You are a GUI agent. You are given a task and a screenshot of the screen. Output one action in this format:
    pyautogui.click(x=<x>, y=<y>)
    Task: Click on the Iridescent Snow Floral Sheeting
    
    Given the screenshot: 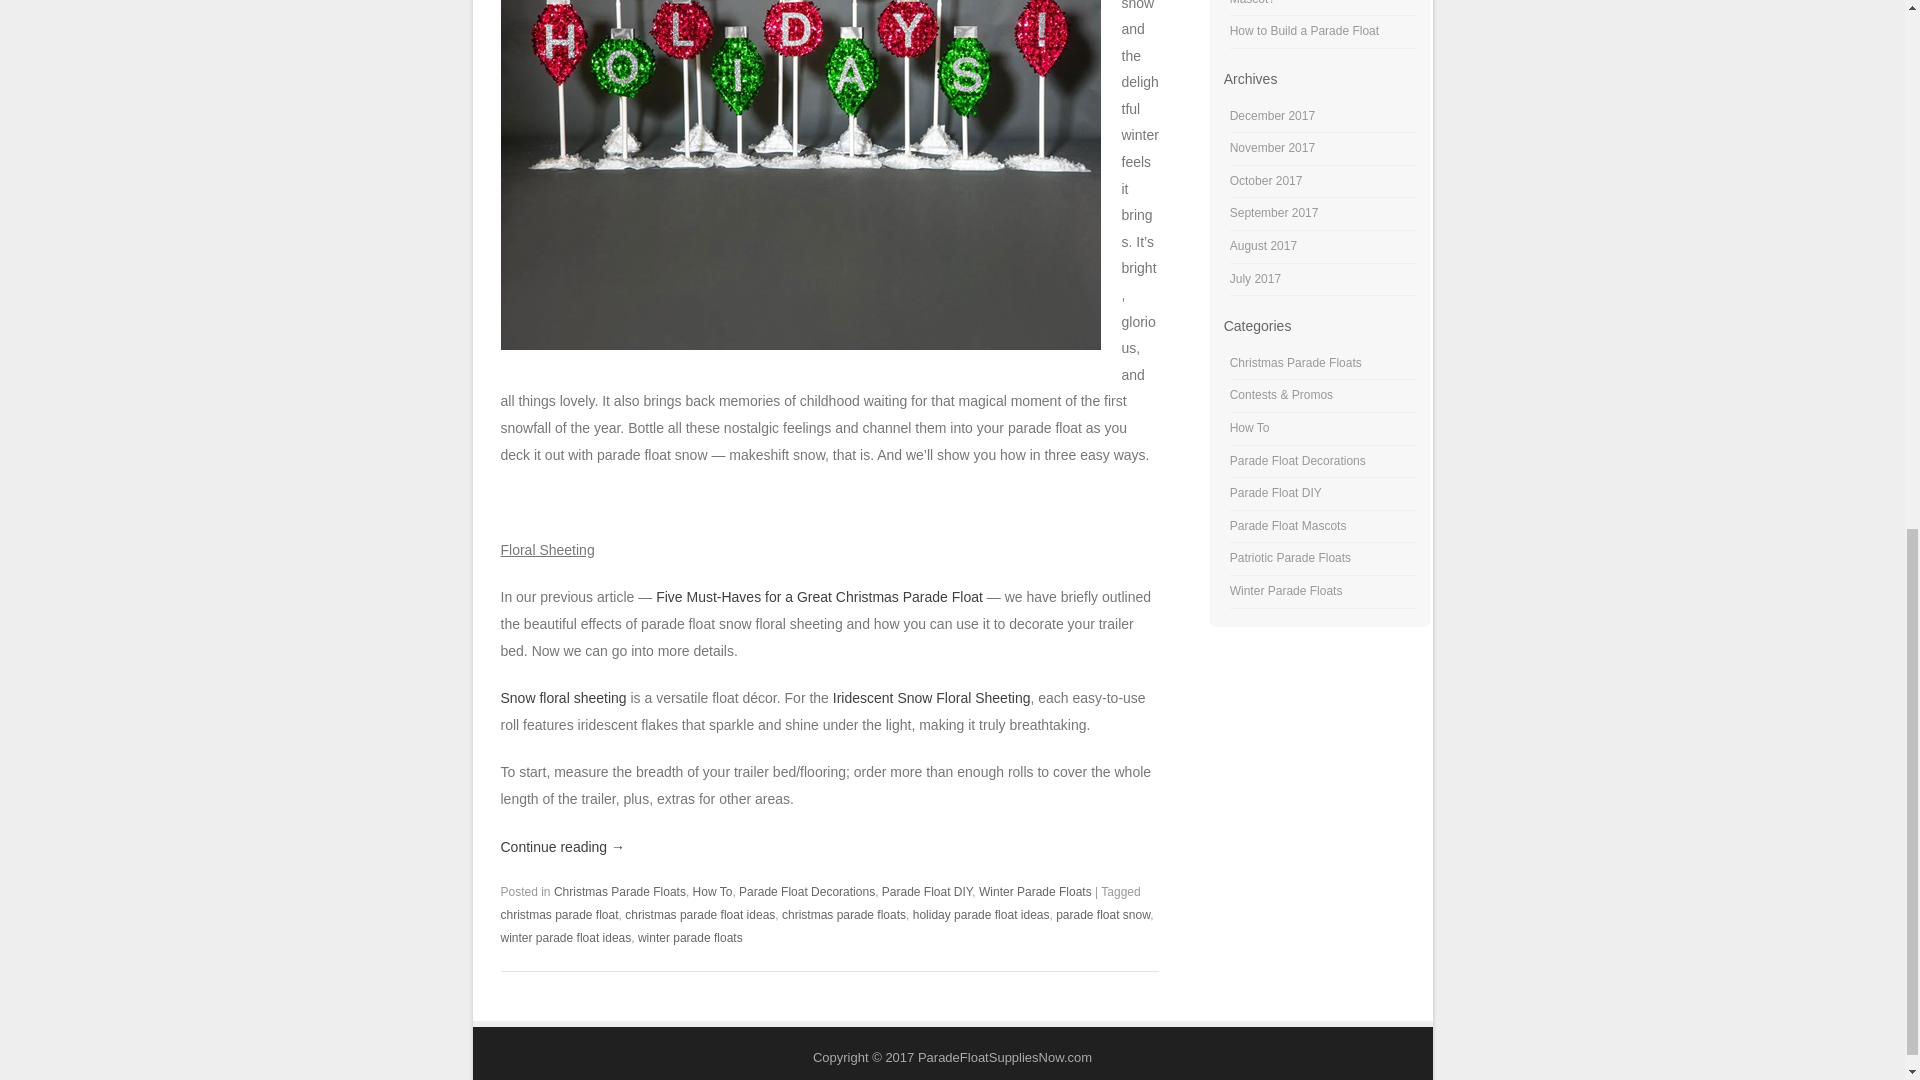 What is the action you would take?
    pyautogui.click(x=930, y=698)
    